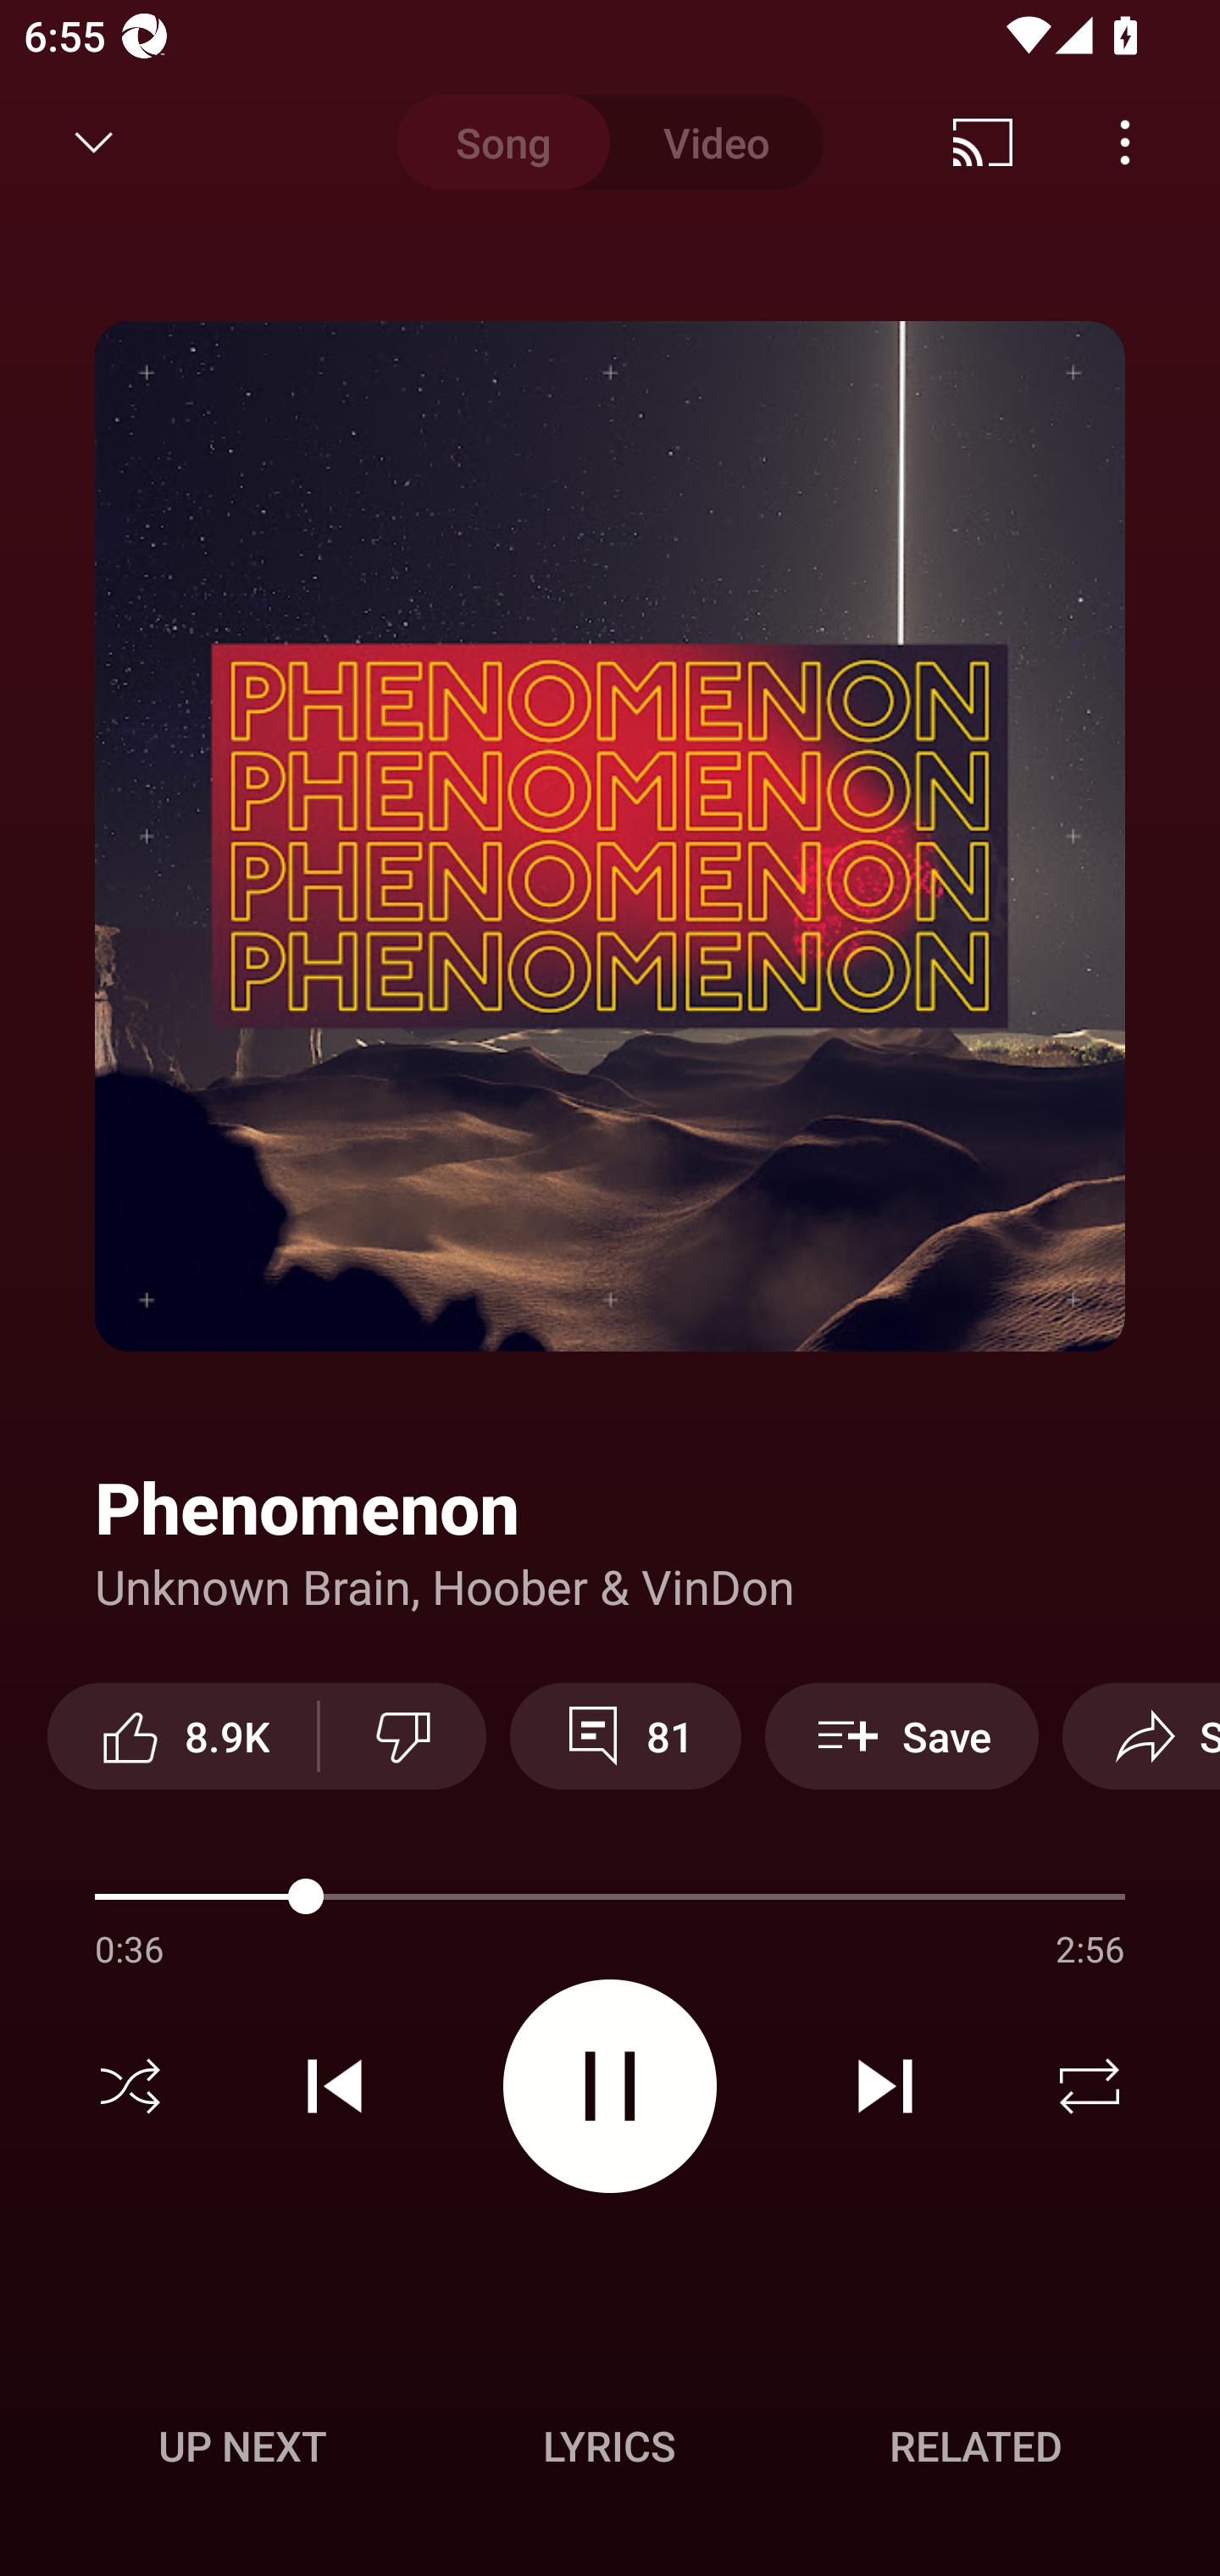 This screenshot has width=1220, height=2576. What do you see at coordinates (1125, 142) in the screenshot?
I see `Menu` at bounding box center [1125, 142].